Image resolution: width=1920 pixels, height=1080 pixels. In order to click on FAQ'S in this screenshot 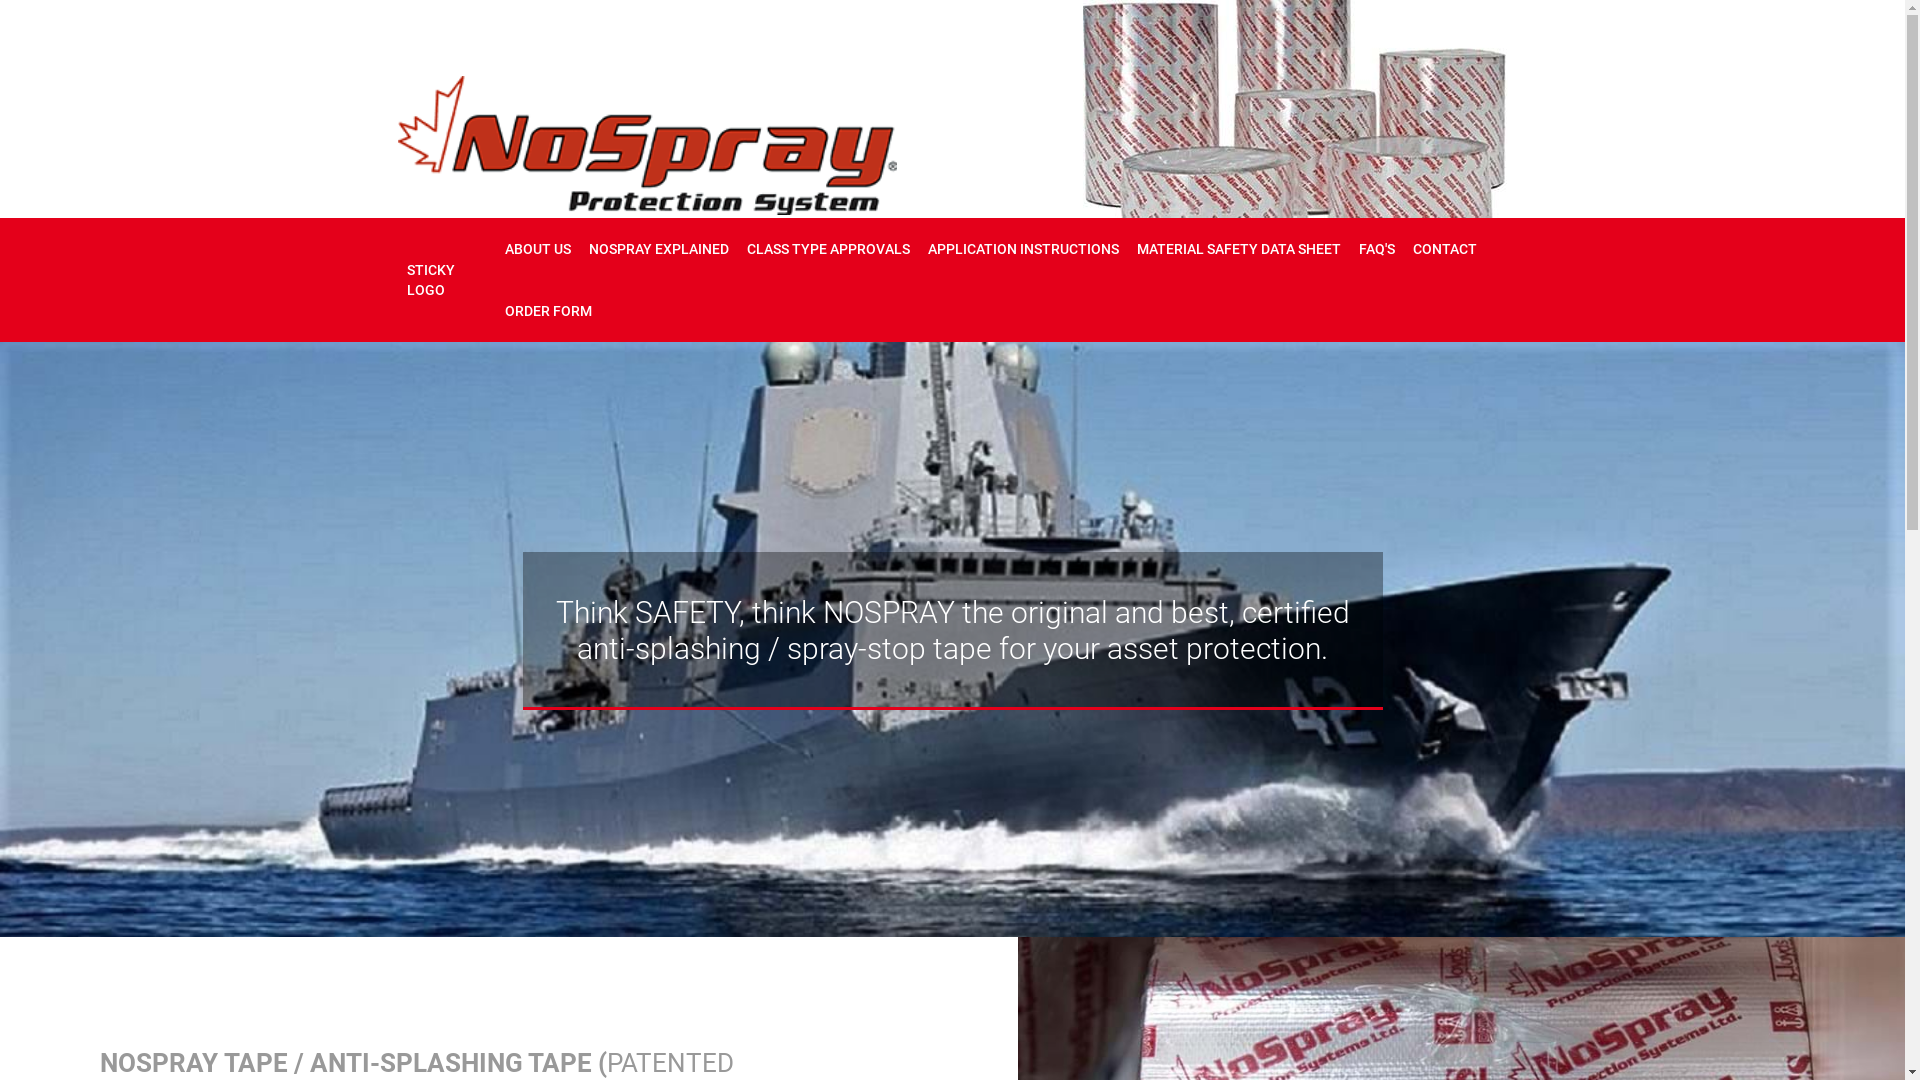, I will do `click(1377, 249)`.